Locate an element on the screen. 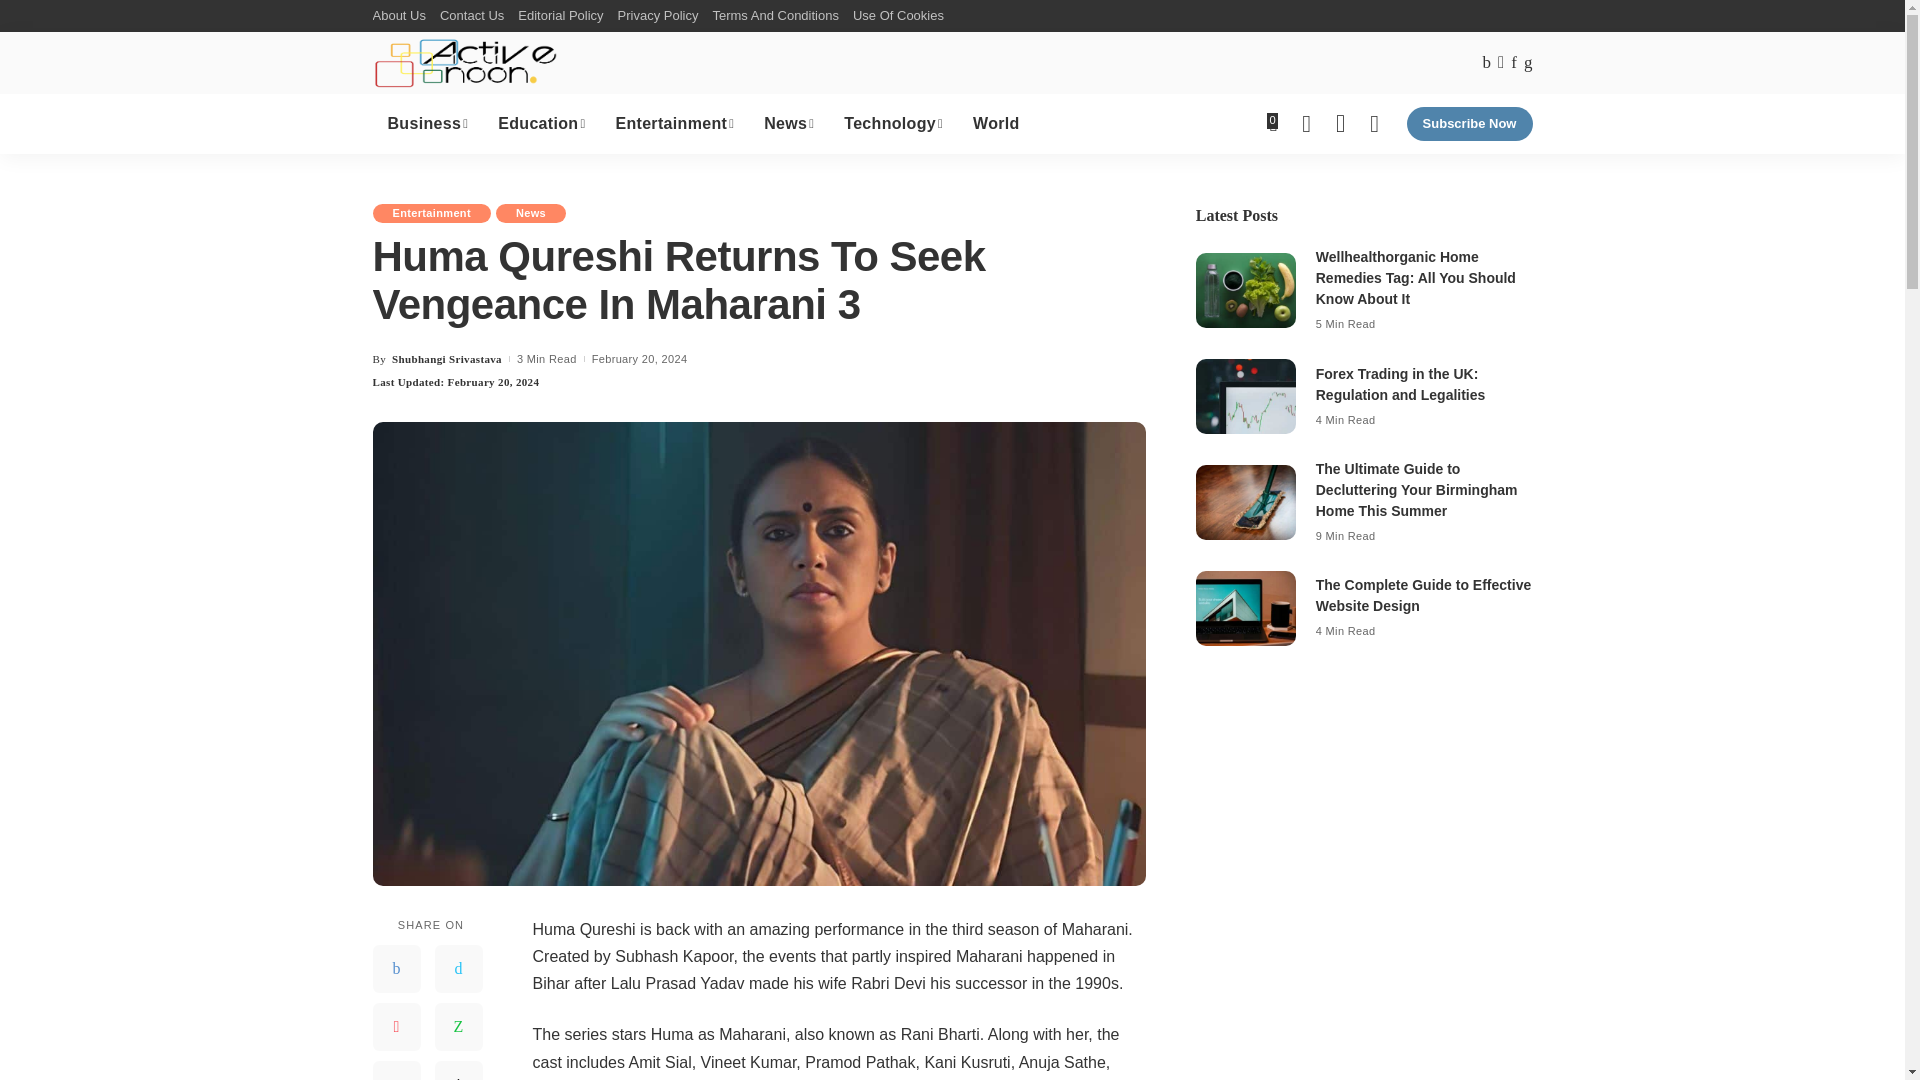 Image resolution: width=1920 pixels, height=1080 pixels. Privacy Policy is located at coordinates (658, 16).